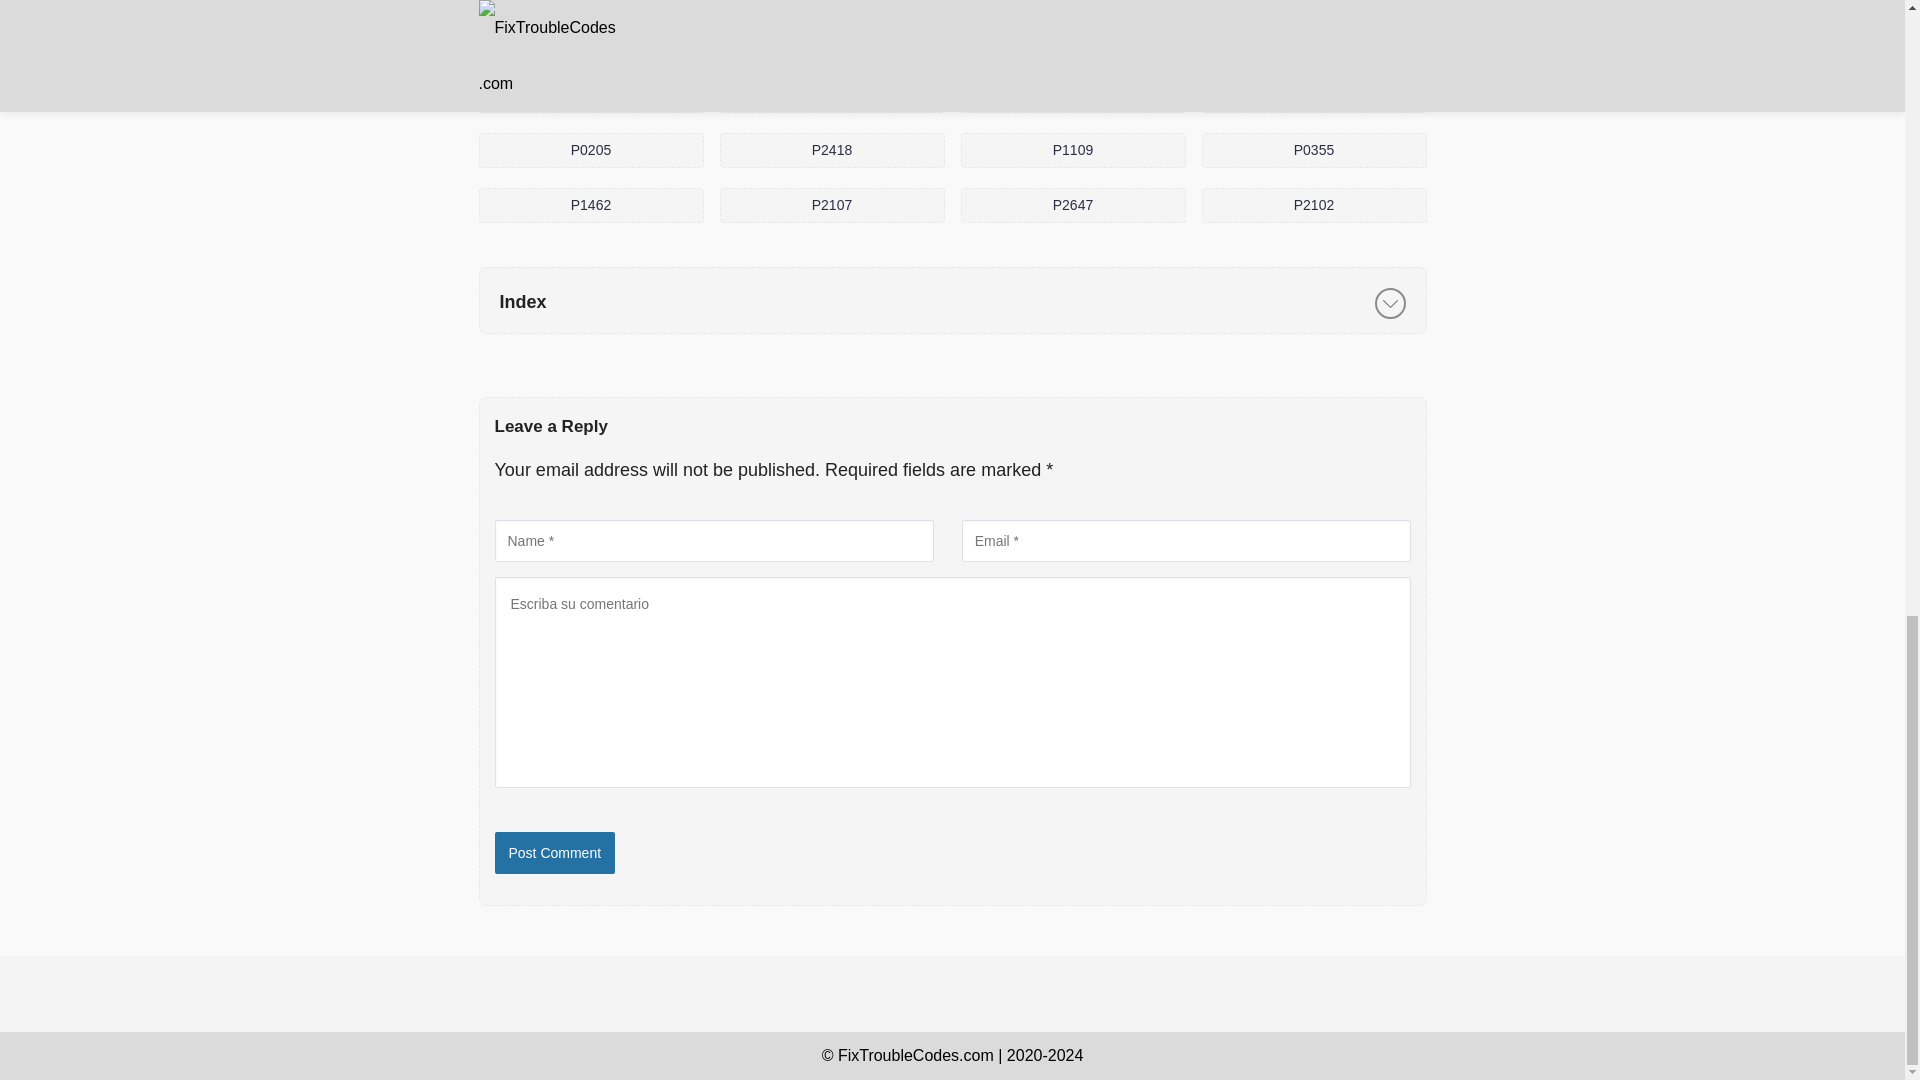 The width and height of the screenshot is (1920, 1080). What do you see at coordinates (1314, 95) in the screenshot?
I see `B1806` at bounding box center [1314, 95].